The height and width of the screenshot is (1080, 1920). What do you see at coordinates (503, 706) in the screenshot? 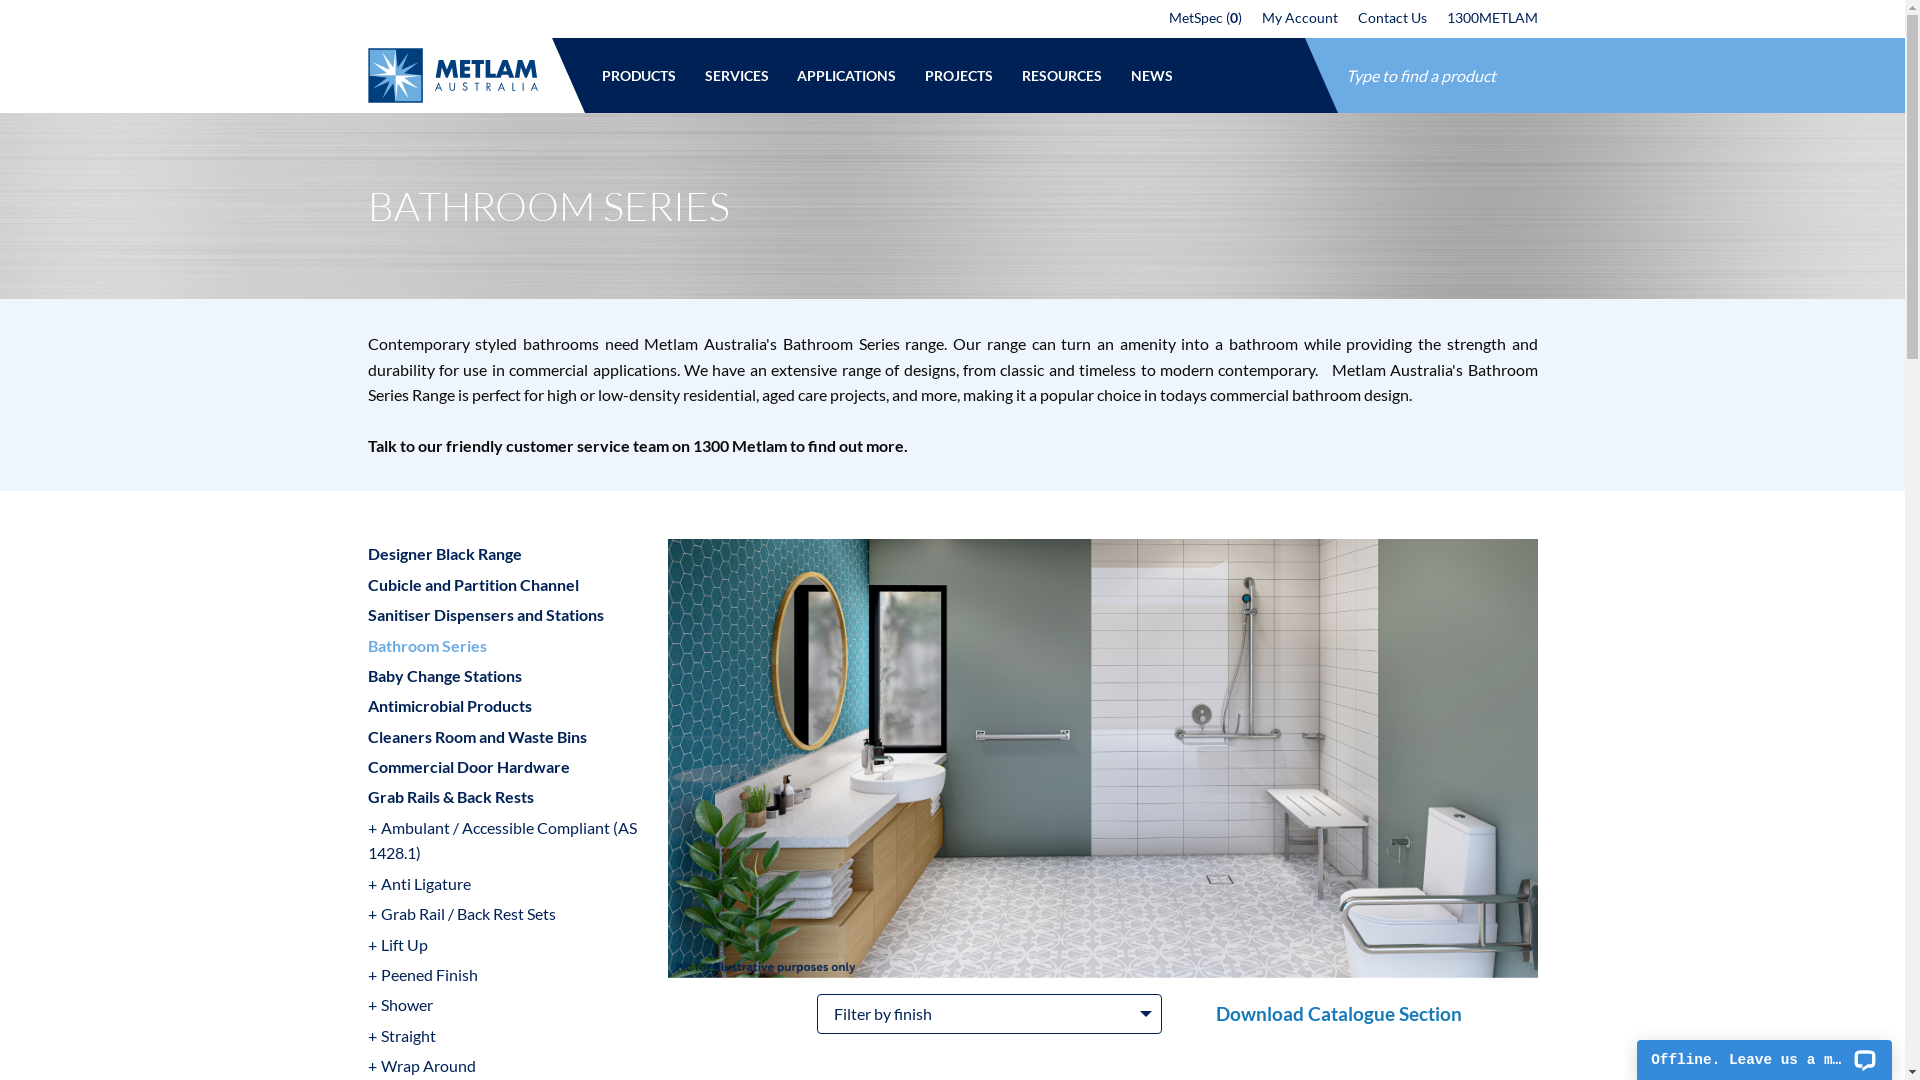
I see `Antimicrobial Products` at bounding box center [503, 706].